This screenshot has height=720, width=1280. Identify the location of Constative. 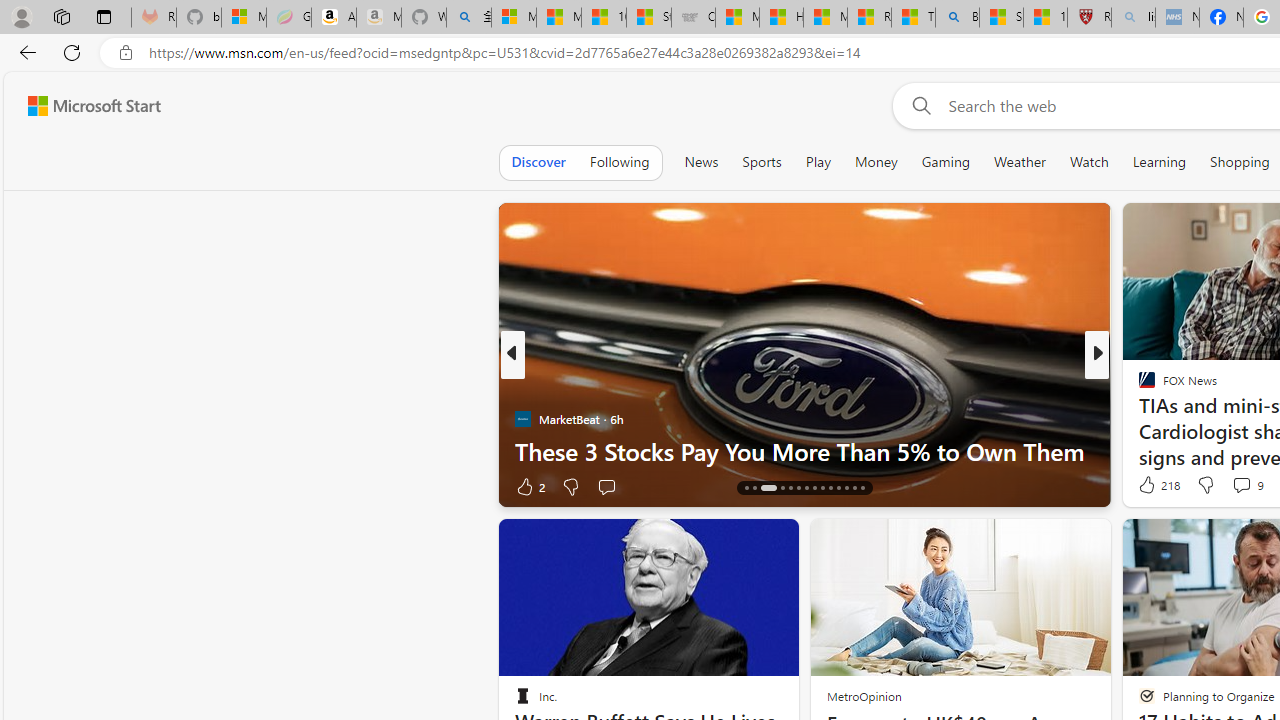
(1138, 386).